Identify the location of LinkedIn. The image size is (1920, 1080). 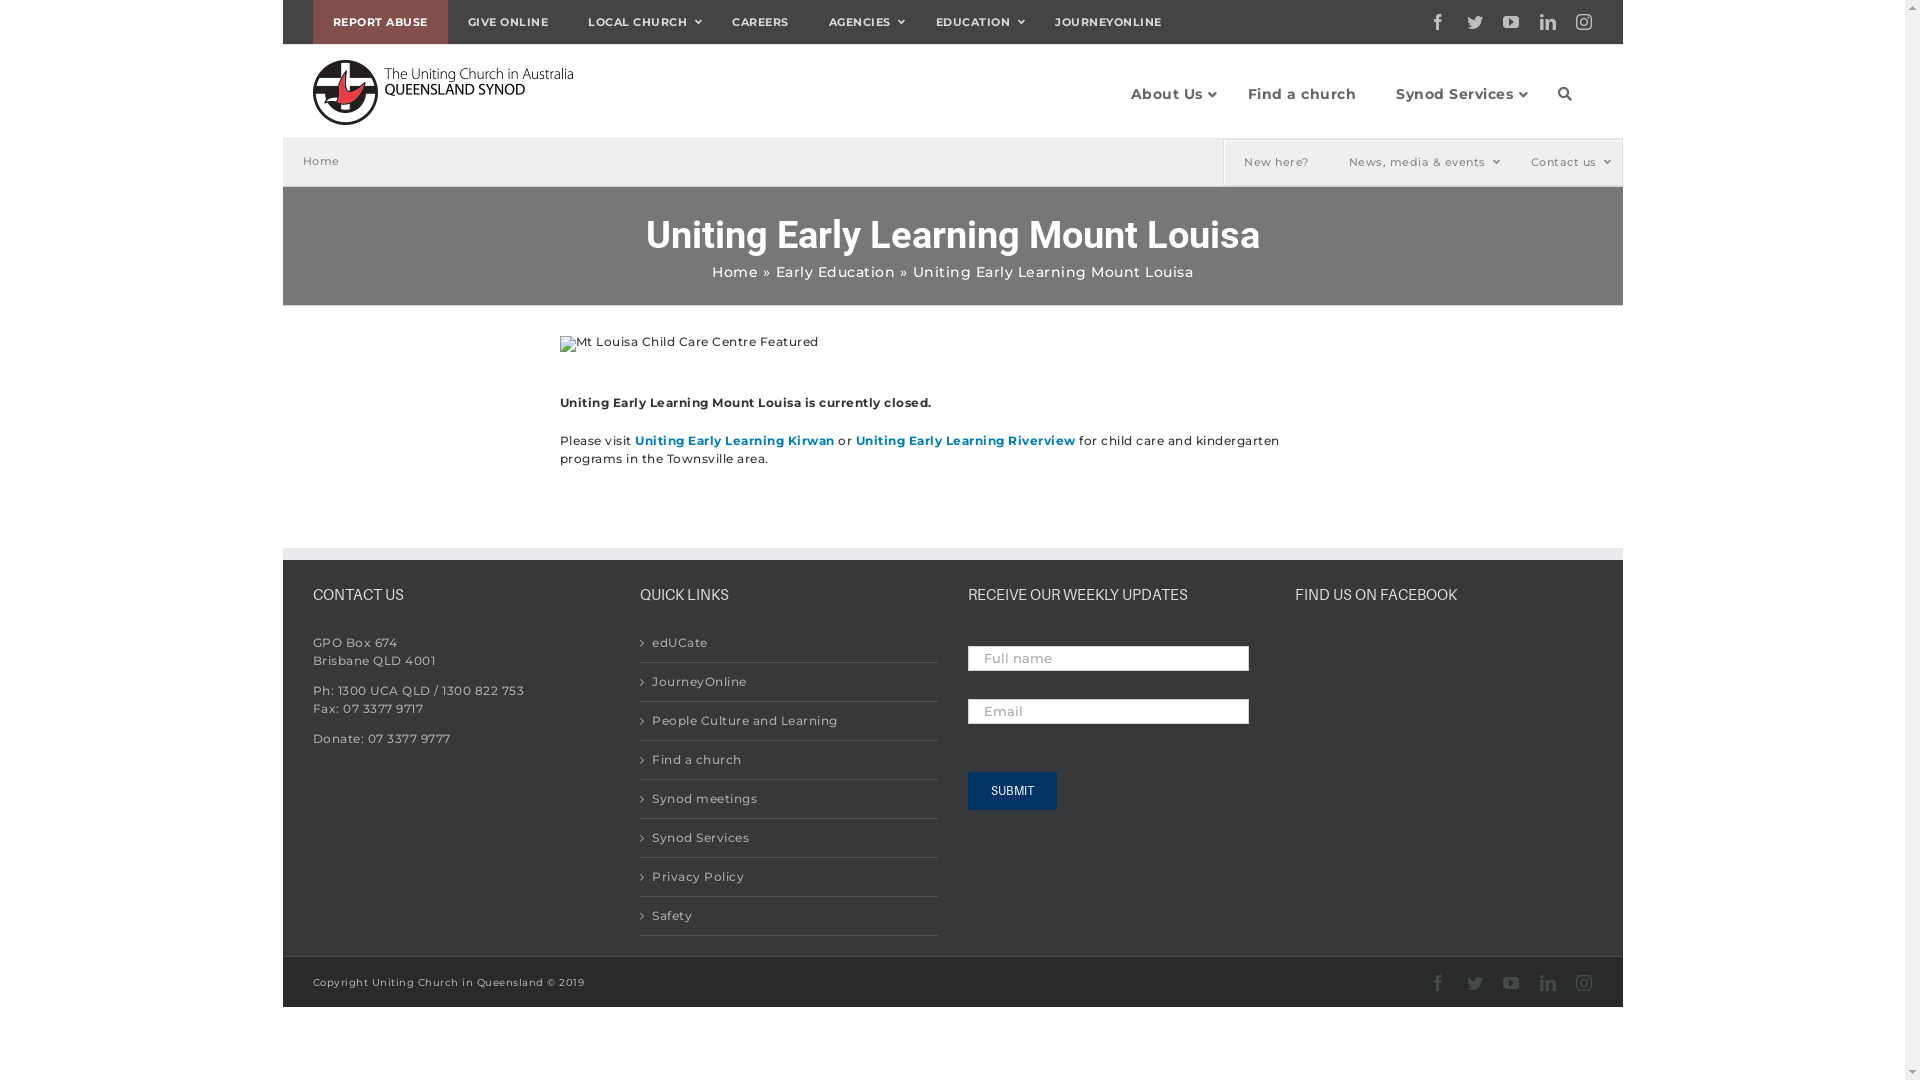
(1548, 22).